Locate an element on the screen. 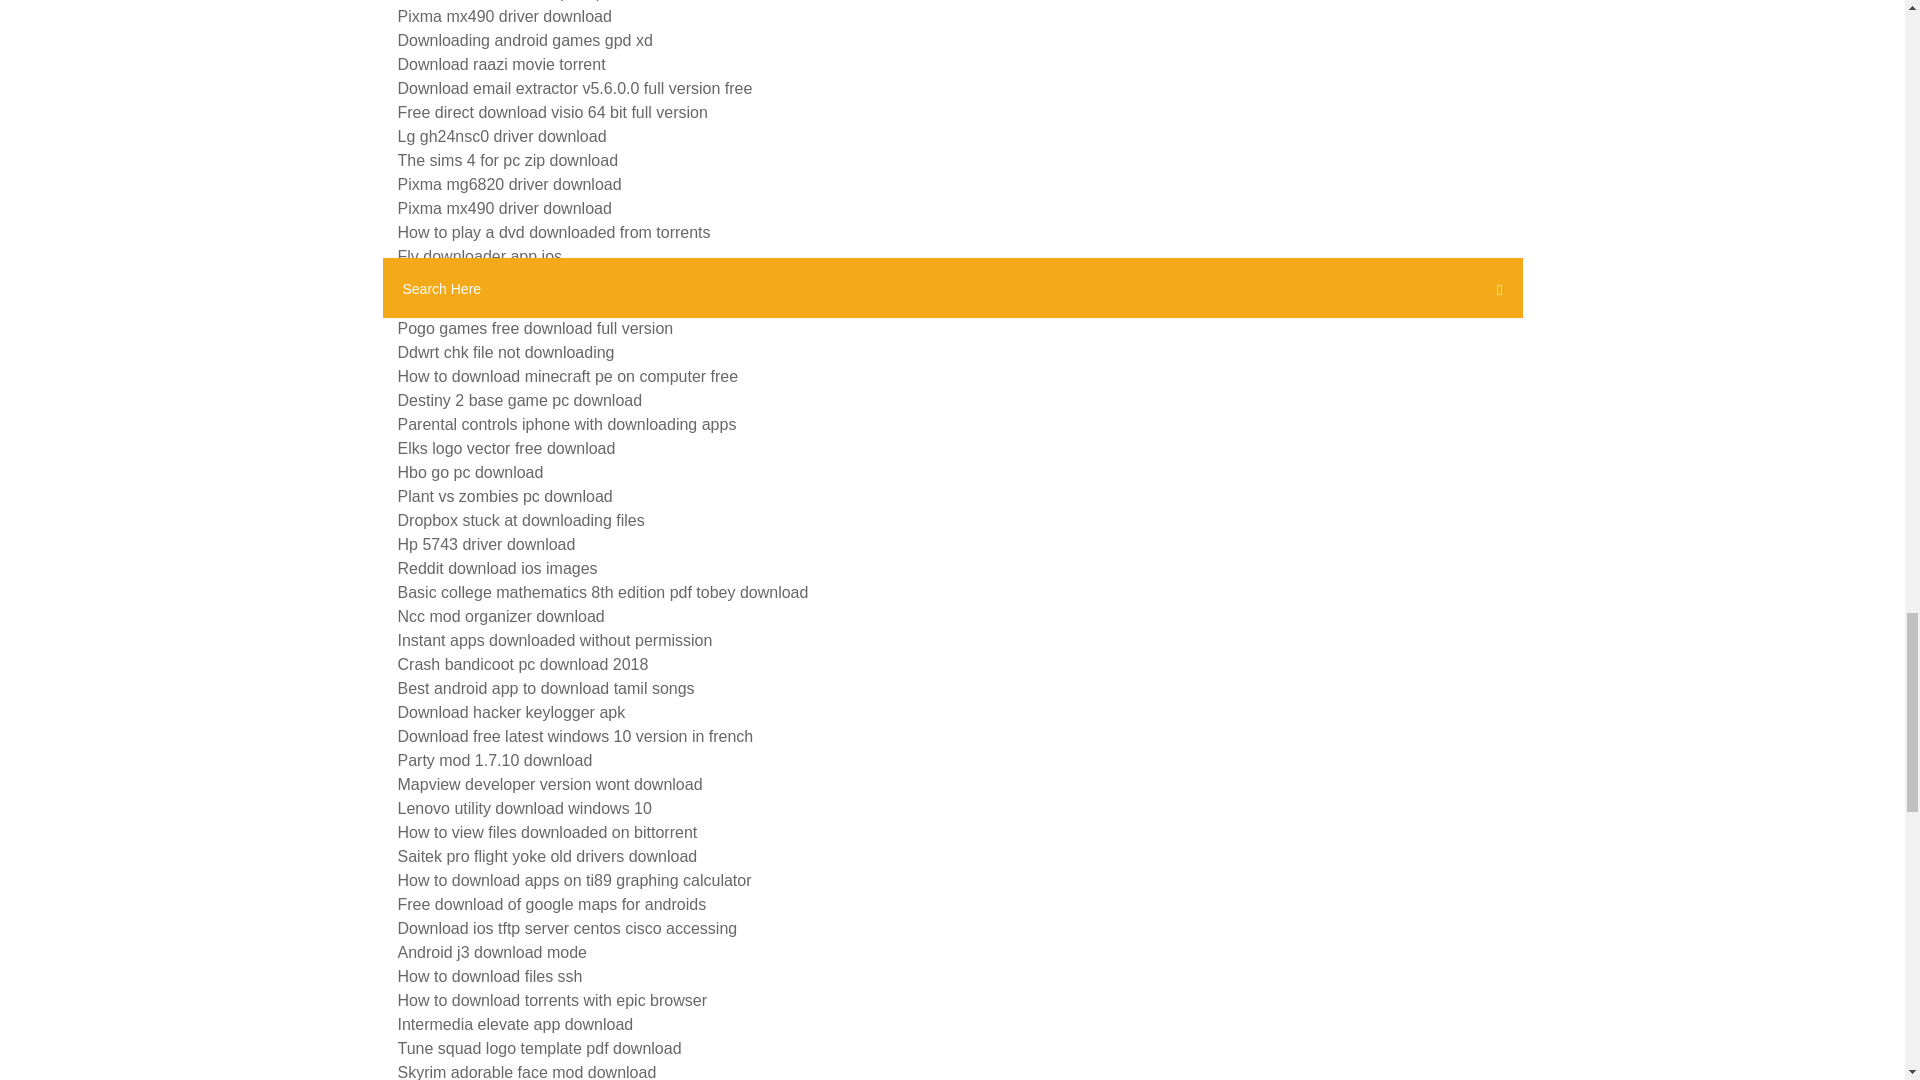  How to play a dvd downloaded from torrents is located at coordinates (554, 232).